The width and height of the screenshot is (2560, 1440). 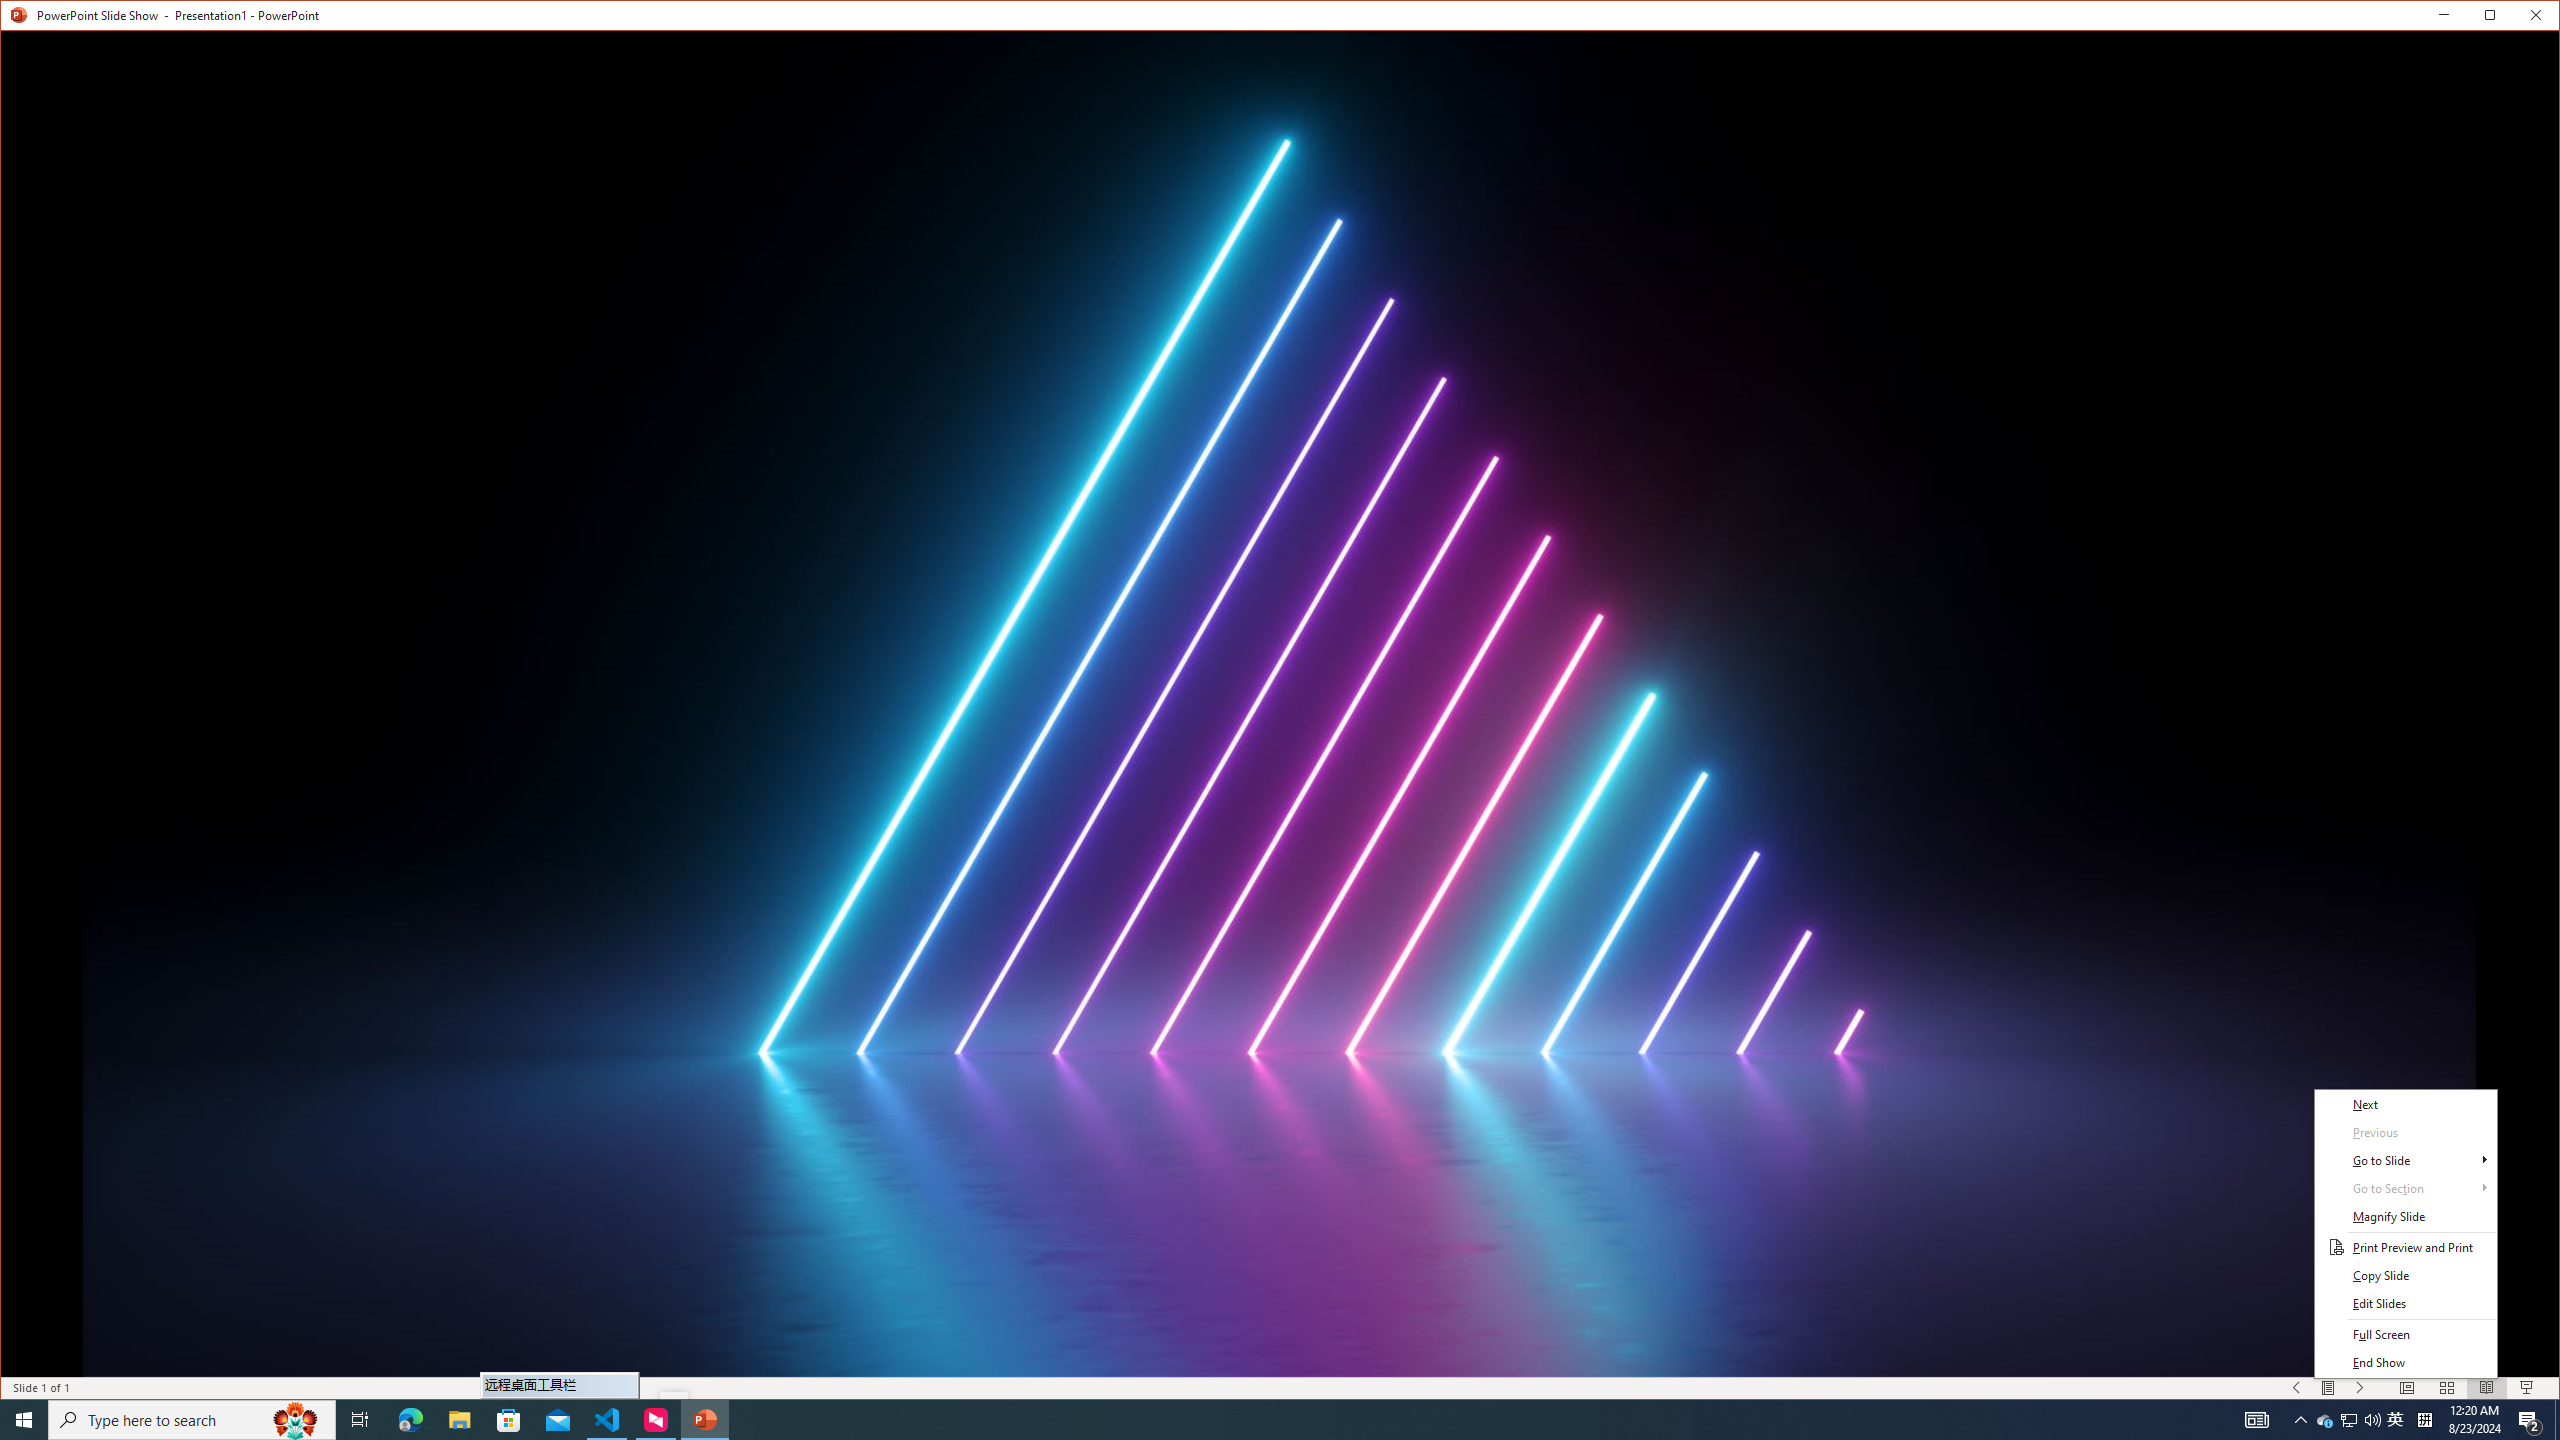 What do you see at coordinates (2406, 1216) in the screenshot?
I see `Magnify Slide` at bounding box center [2406, 1216].